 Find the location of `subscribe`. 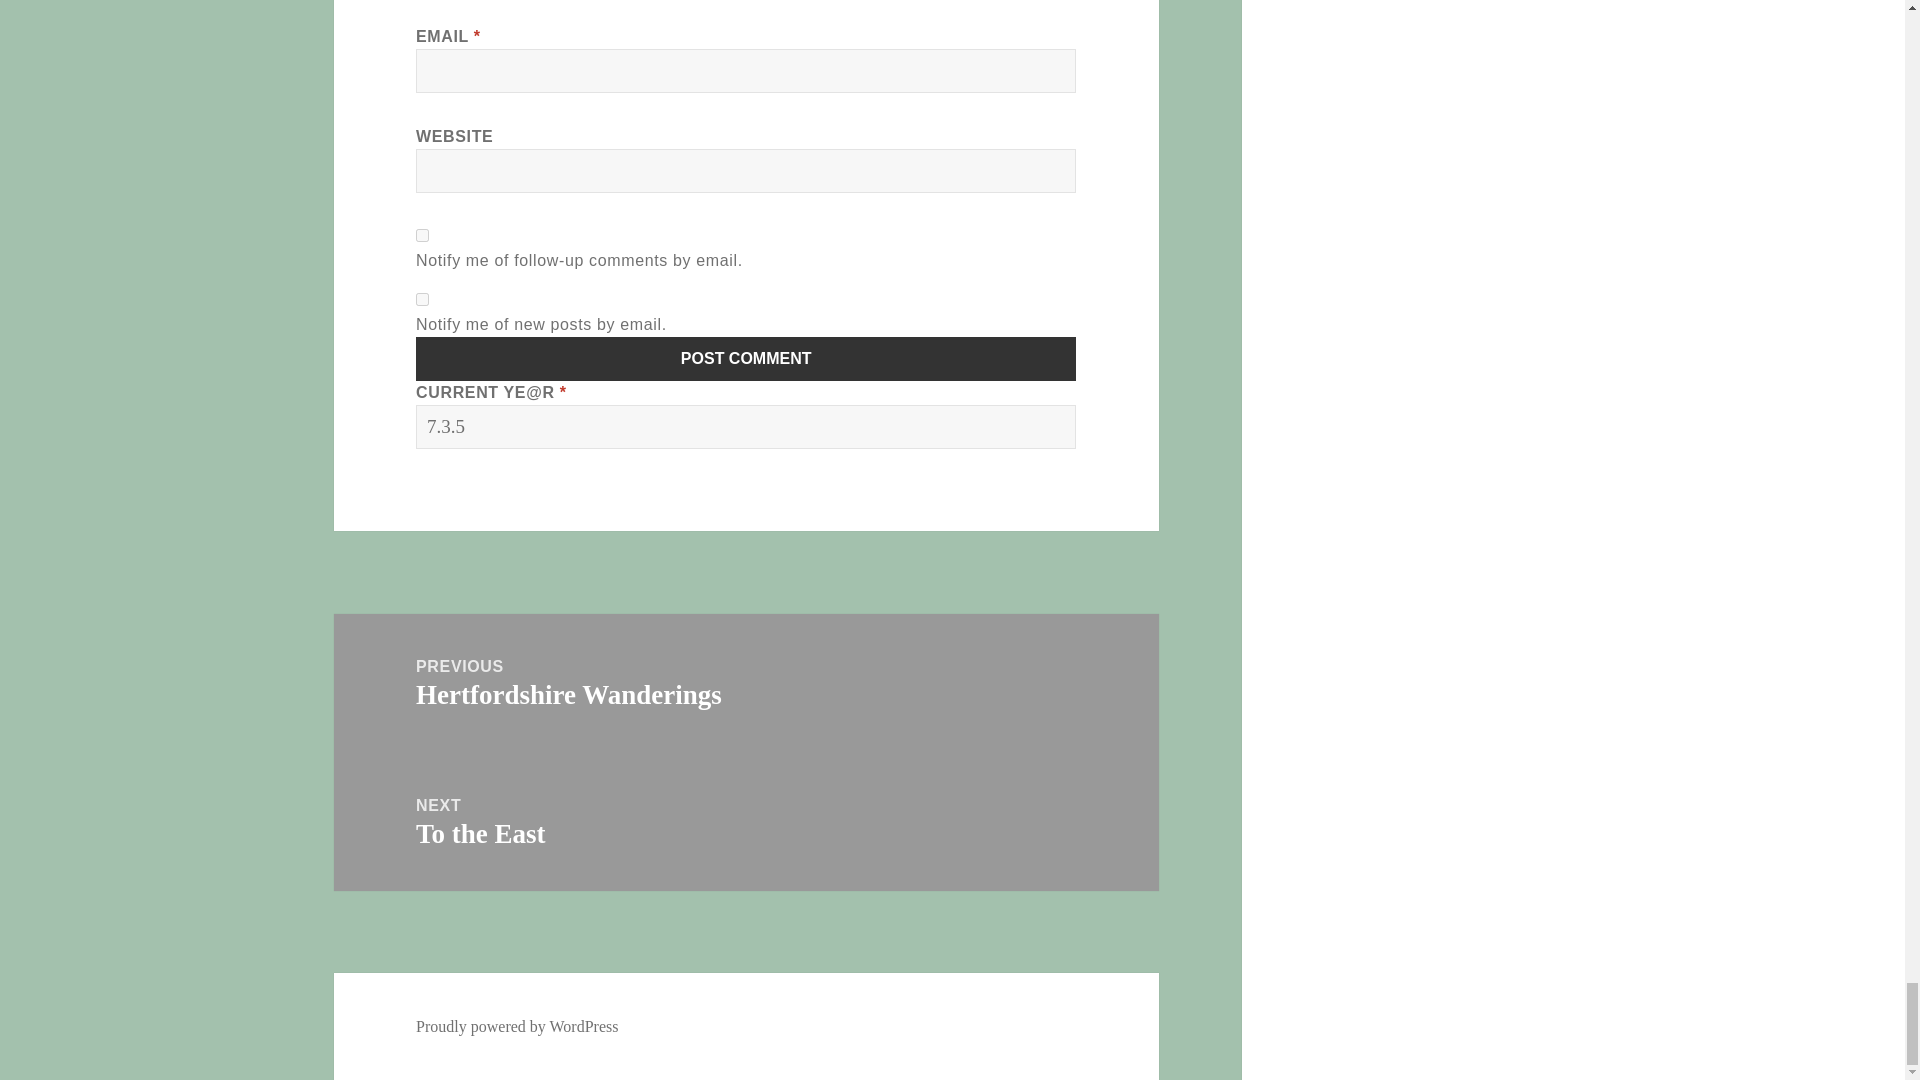

subscribe is located at coordinates (422, 298).